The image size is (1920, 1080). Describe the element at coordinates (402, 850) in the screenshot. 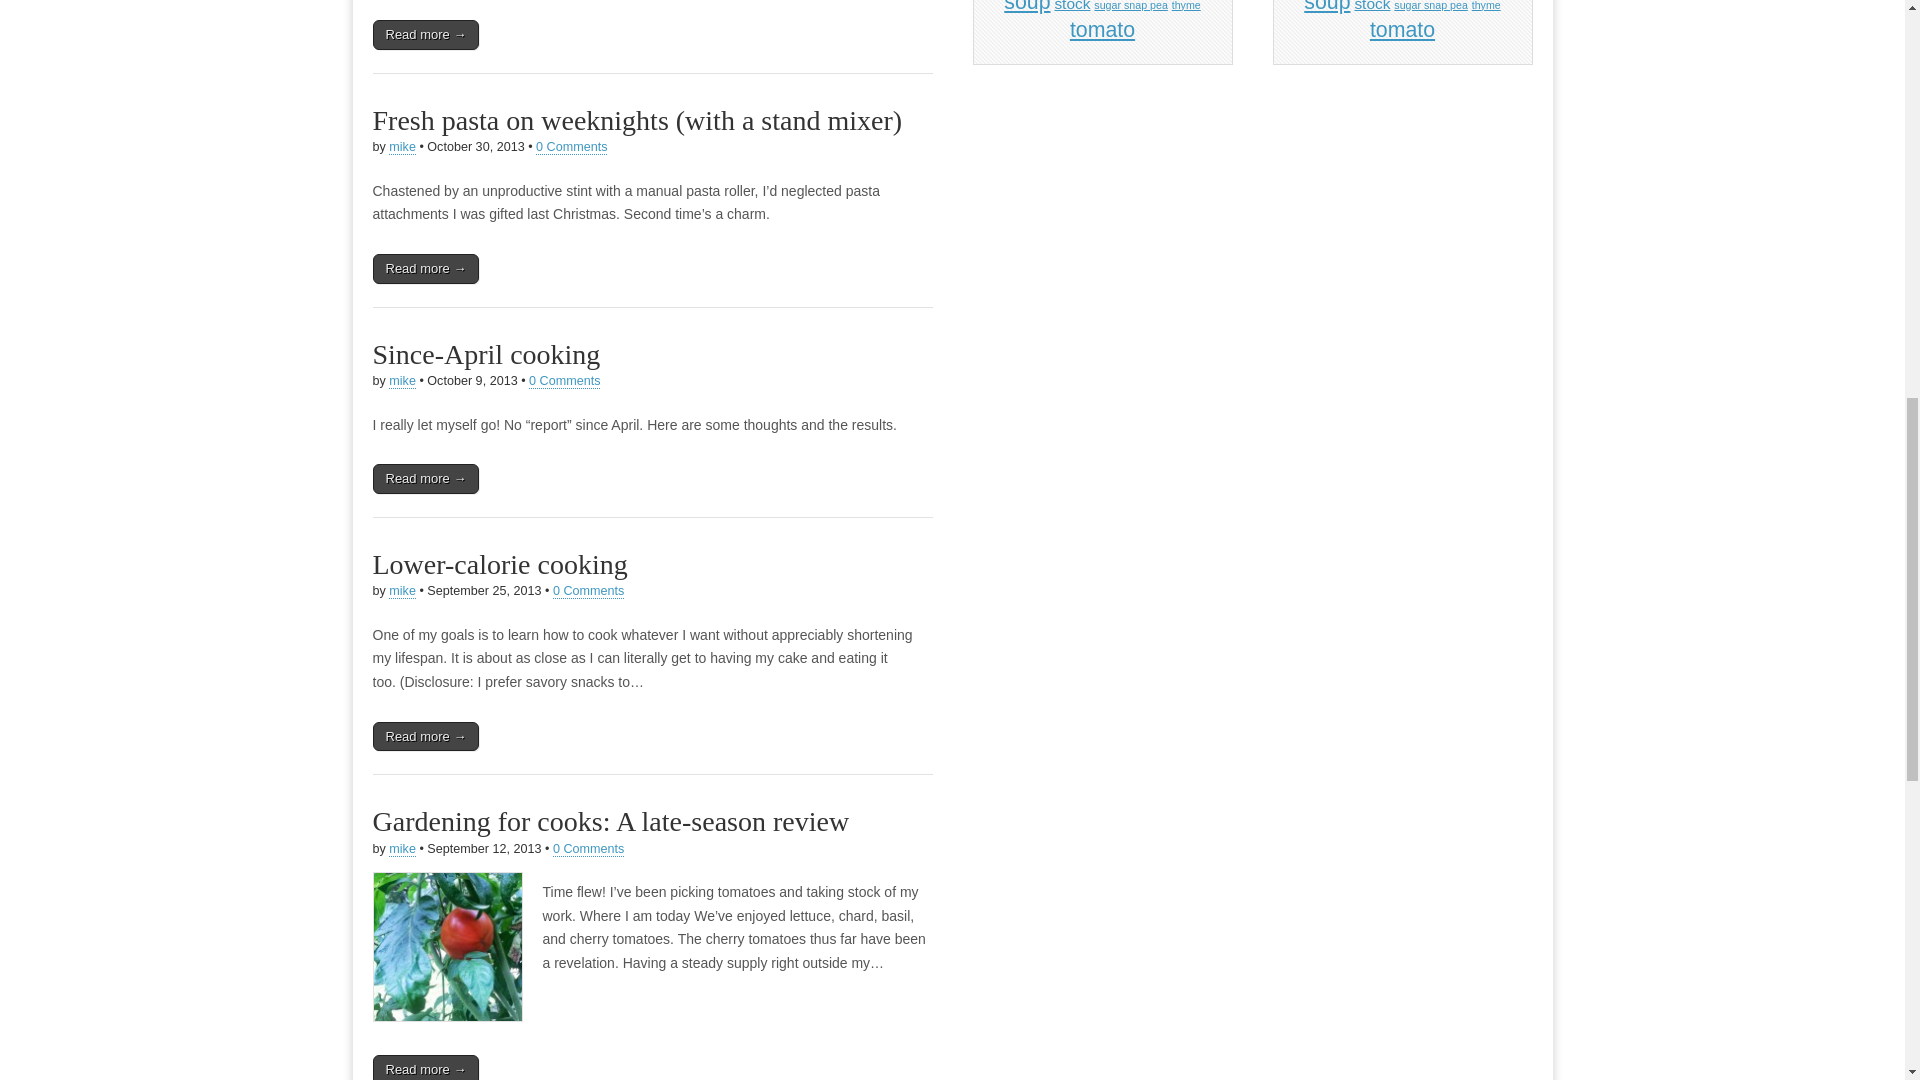

I see `Posts by mike` at that location.